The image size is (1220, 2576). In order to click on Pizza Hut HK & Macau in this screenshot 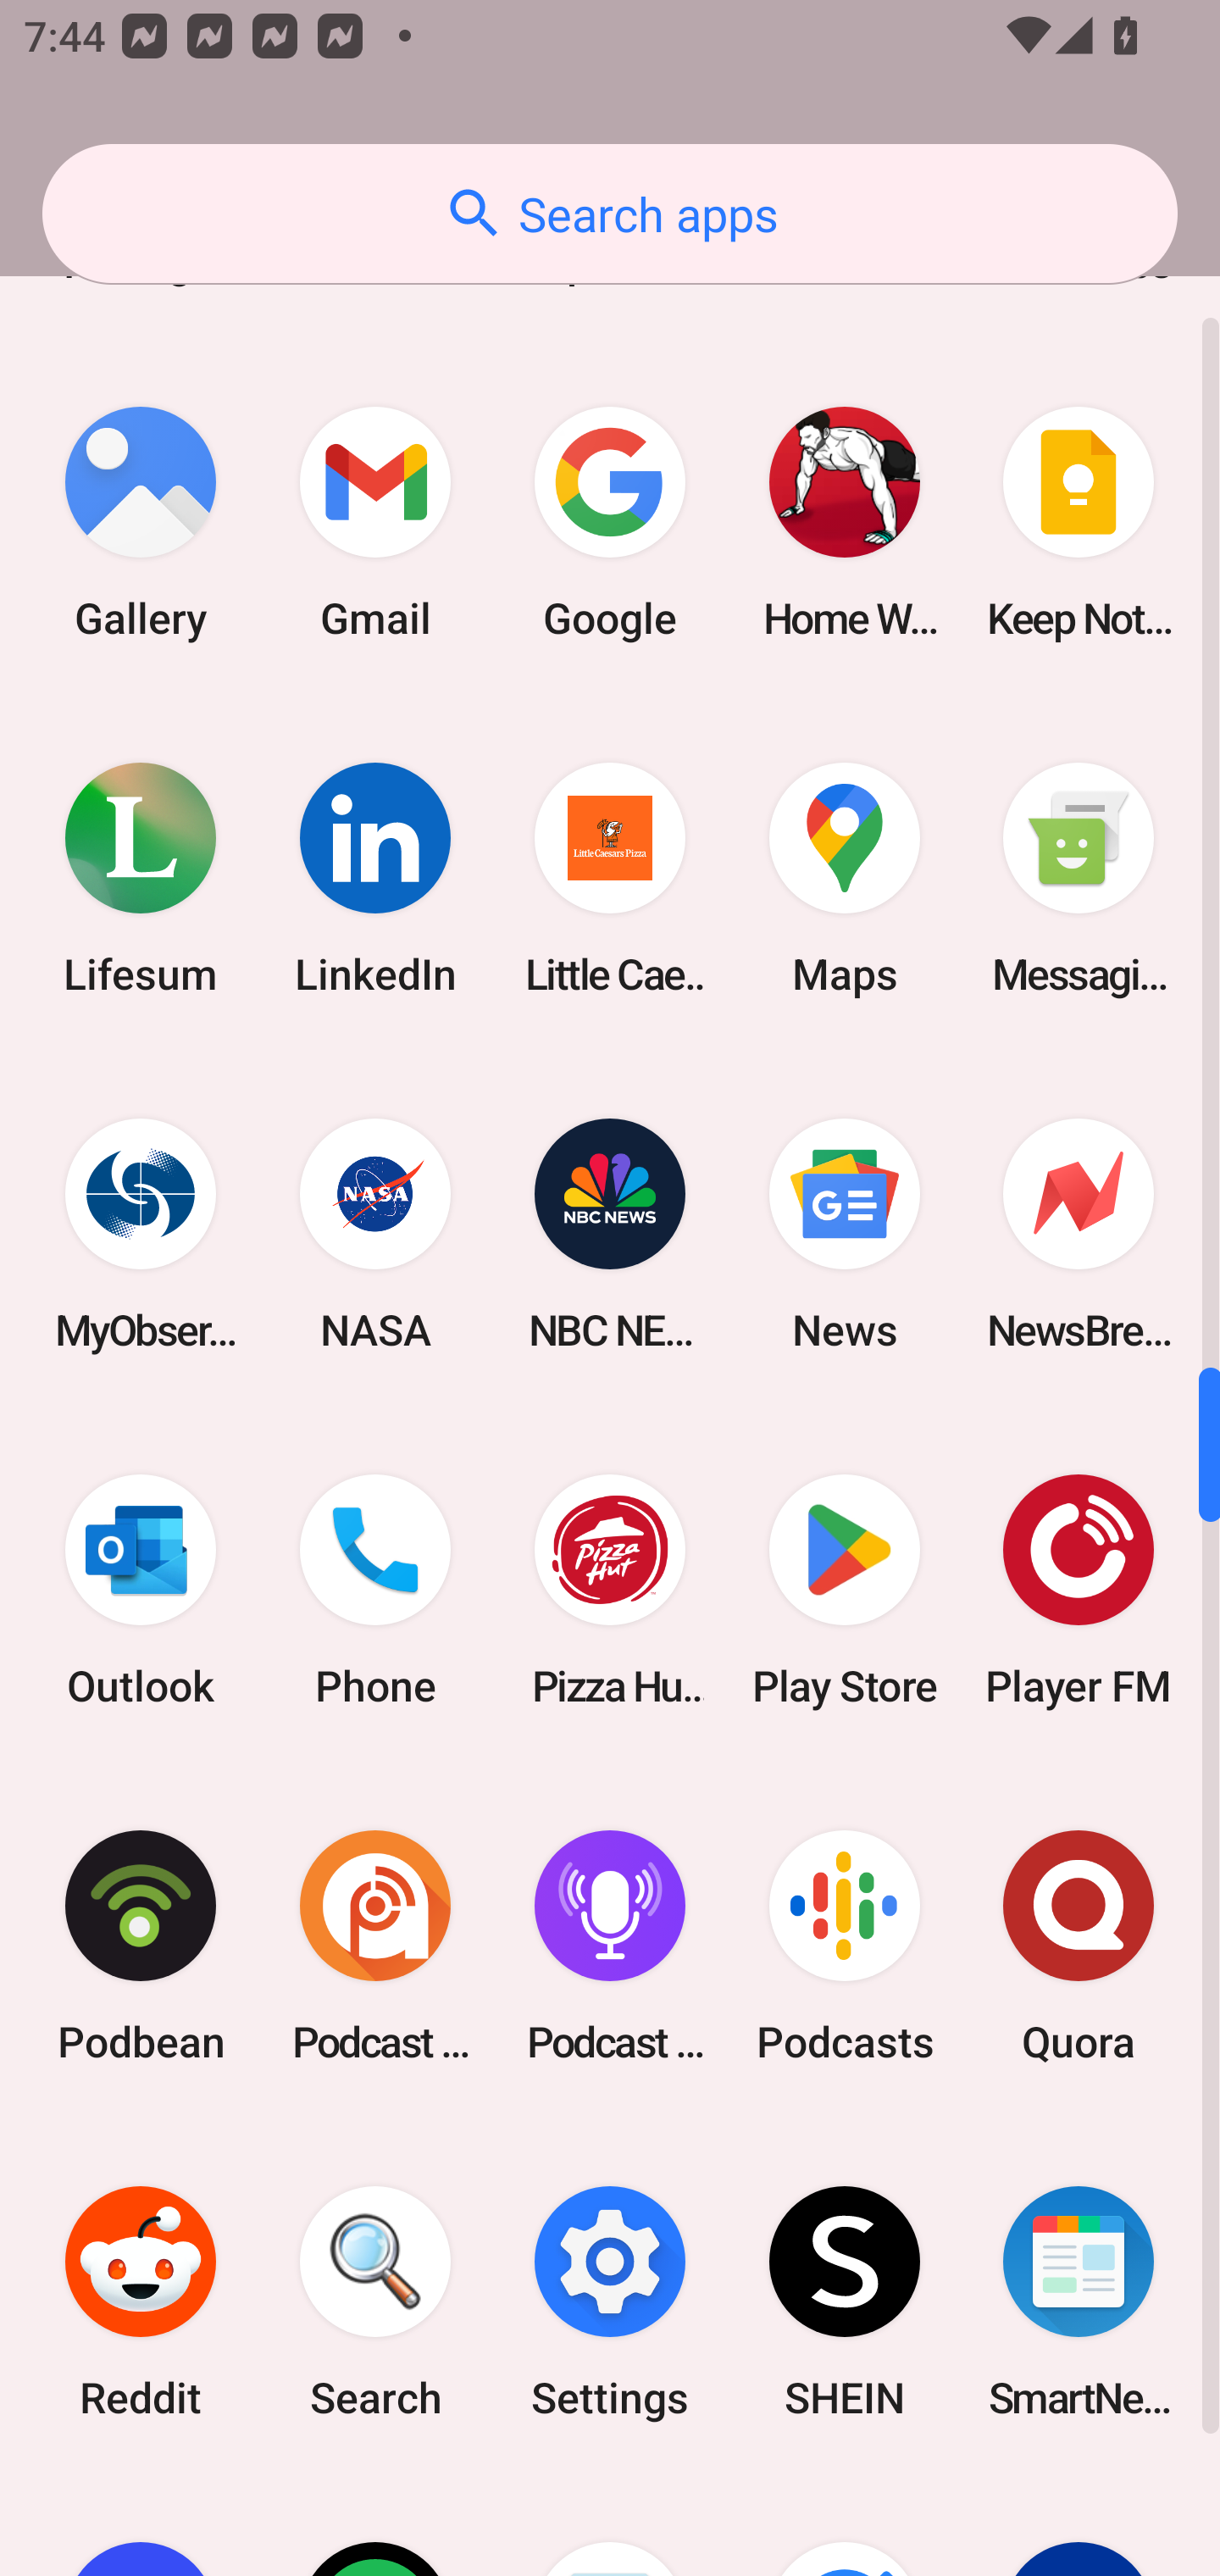, I will do `click(610, 1590)`.